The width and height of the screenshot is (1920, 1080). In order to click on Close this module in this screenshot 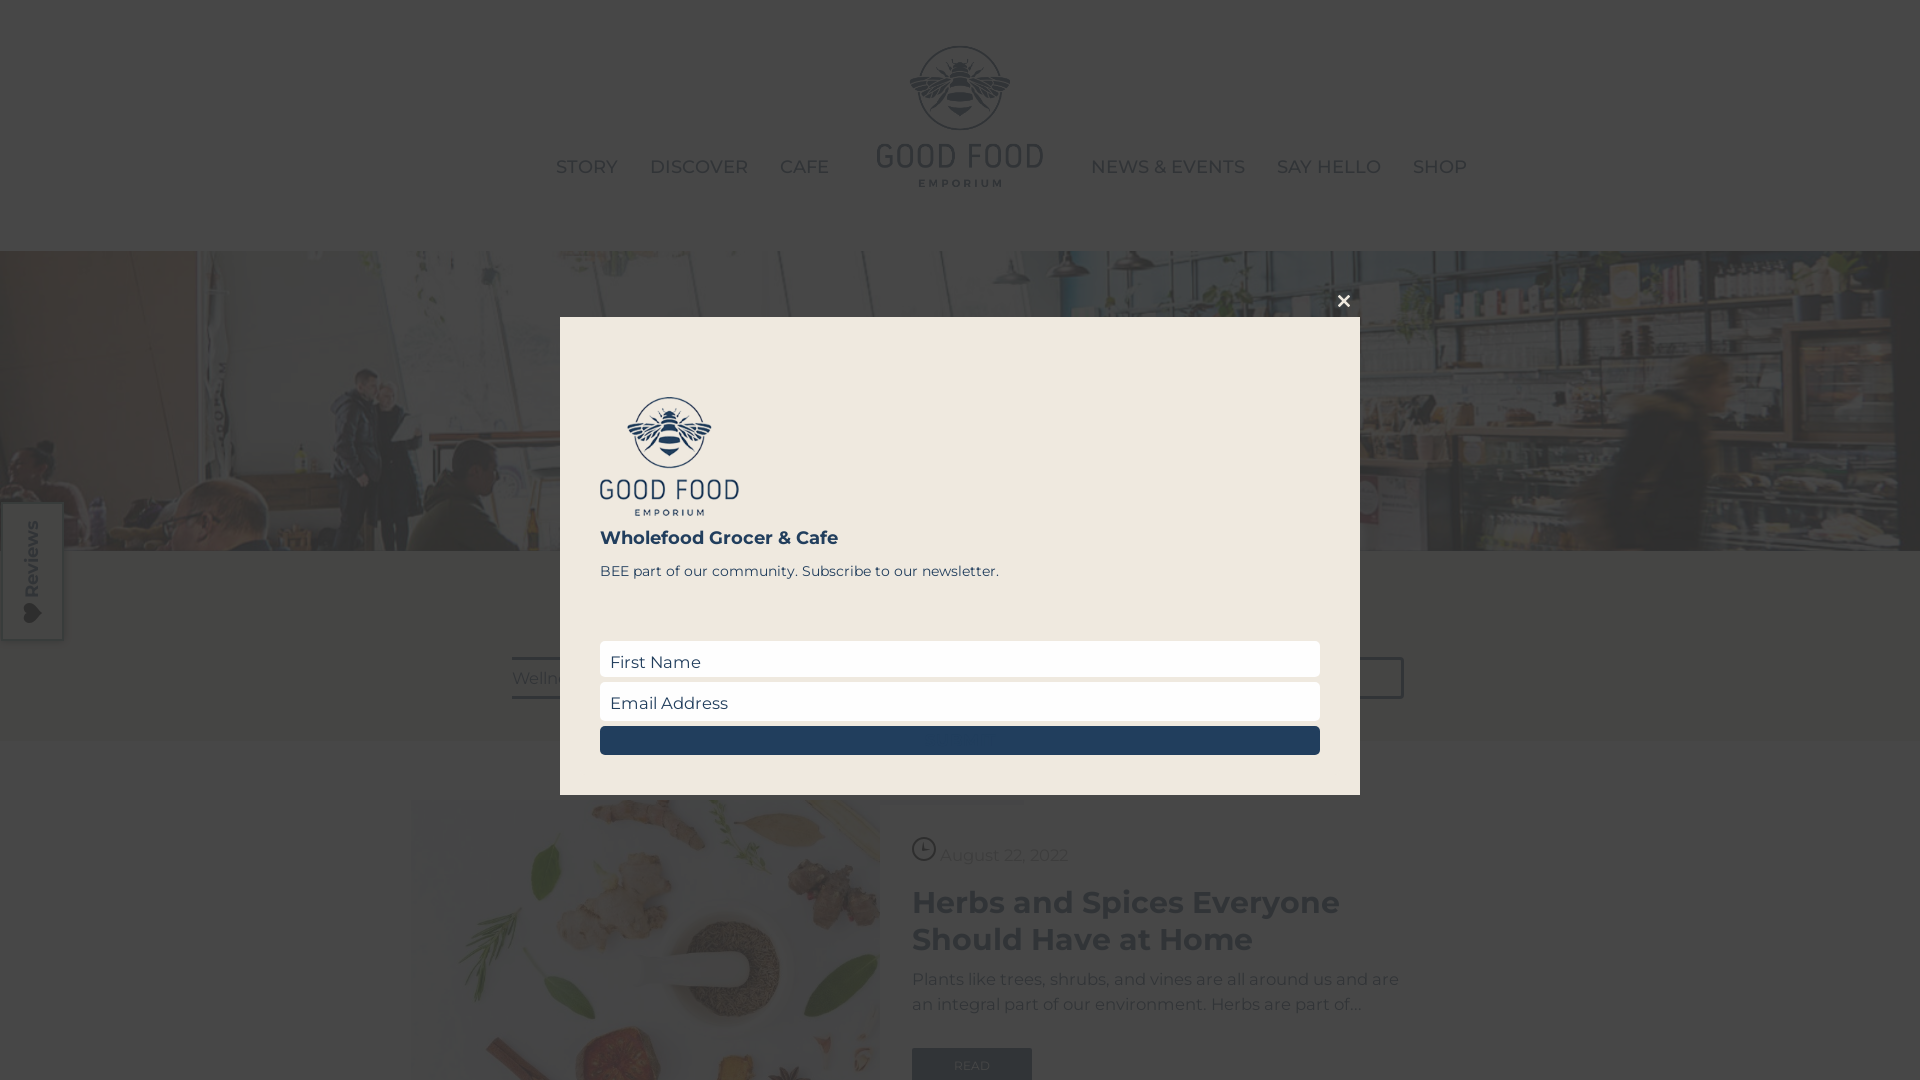, I will do `click(1344, 301)`.